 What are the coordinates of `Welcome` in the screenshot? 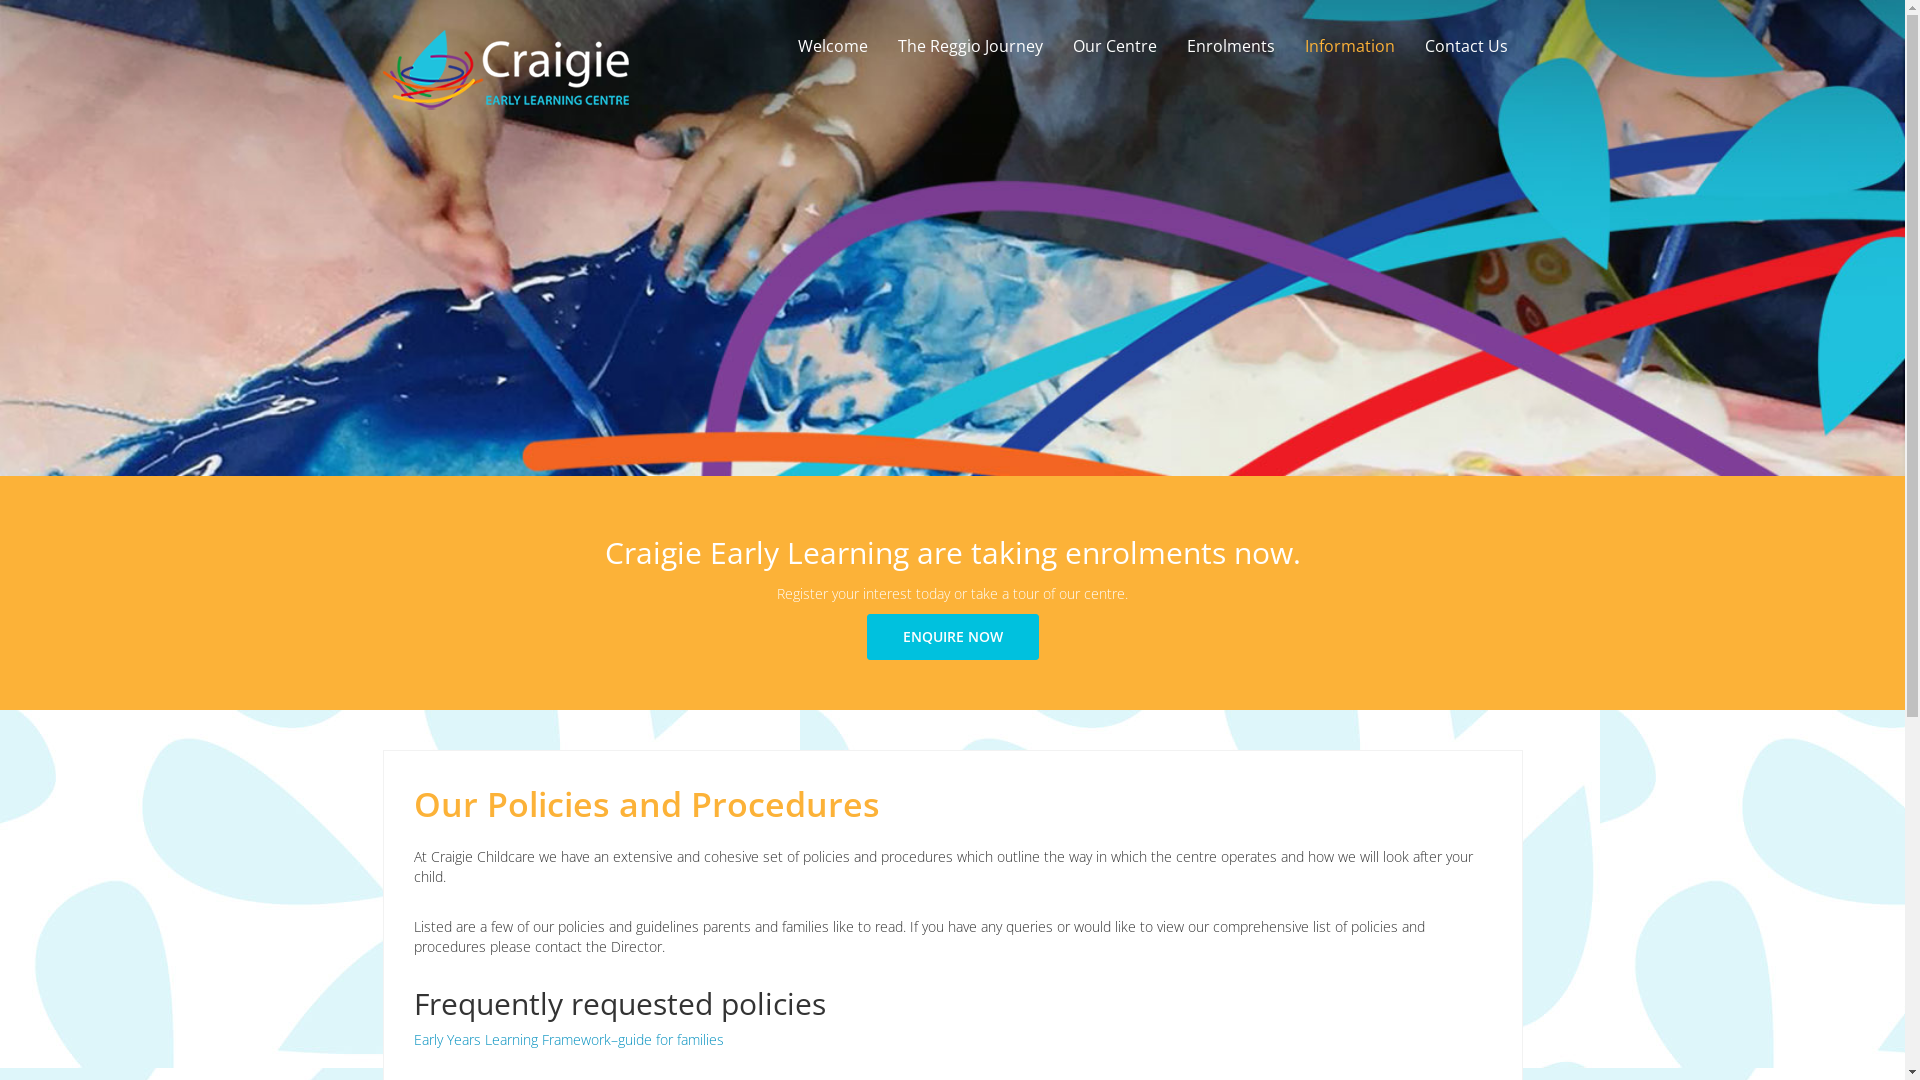 It's located at (832, 46).